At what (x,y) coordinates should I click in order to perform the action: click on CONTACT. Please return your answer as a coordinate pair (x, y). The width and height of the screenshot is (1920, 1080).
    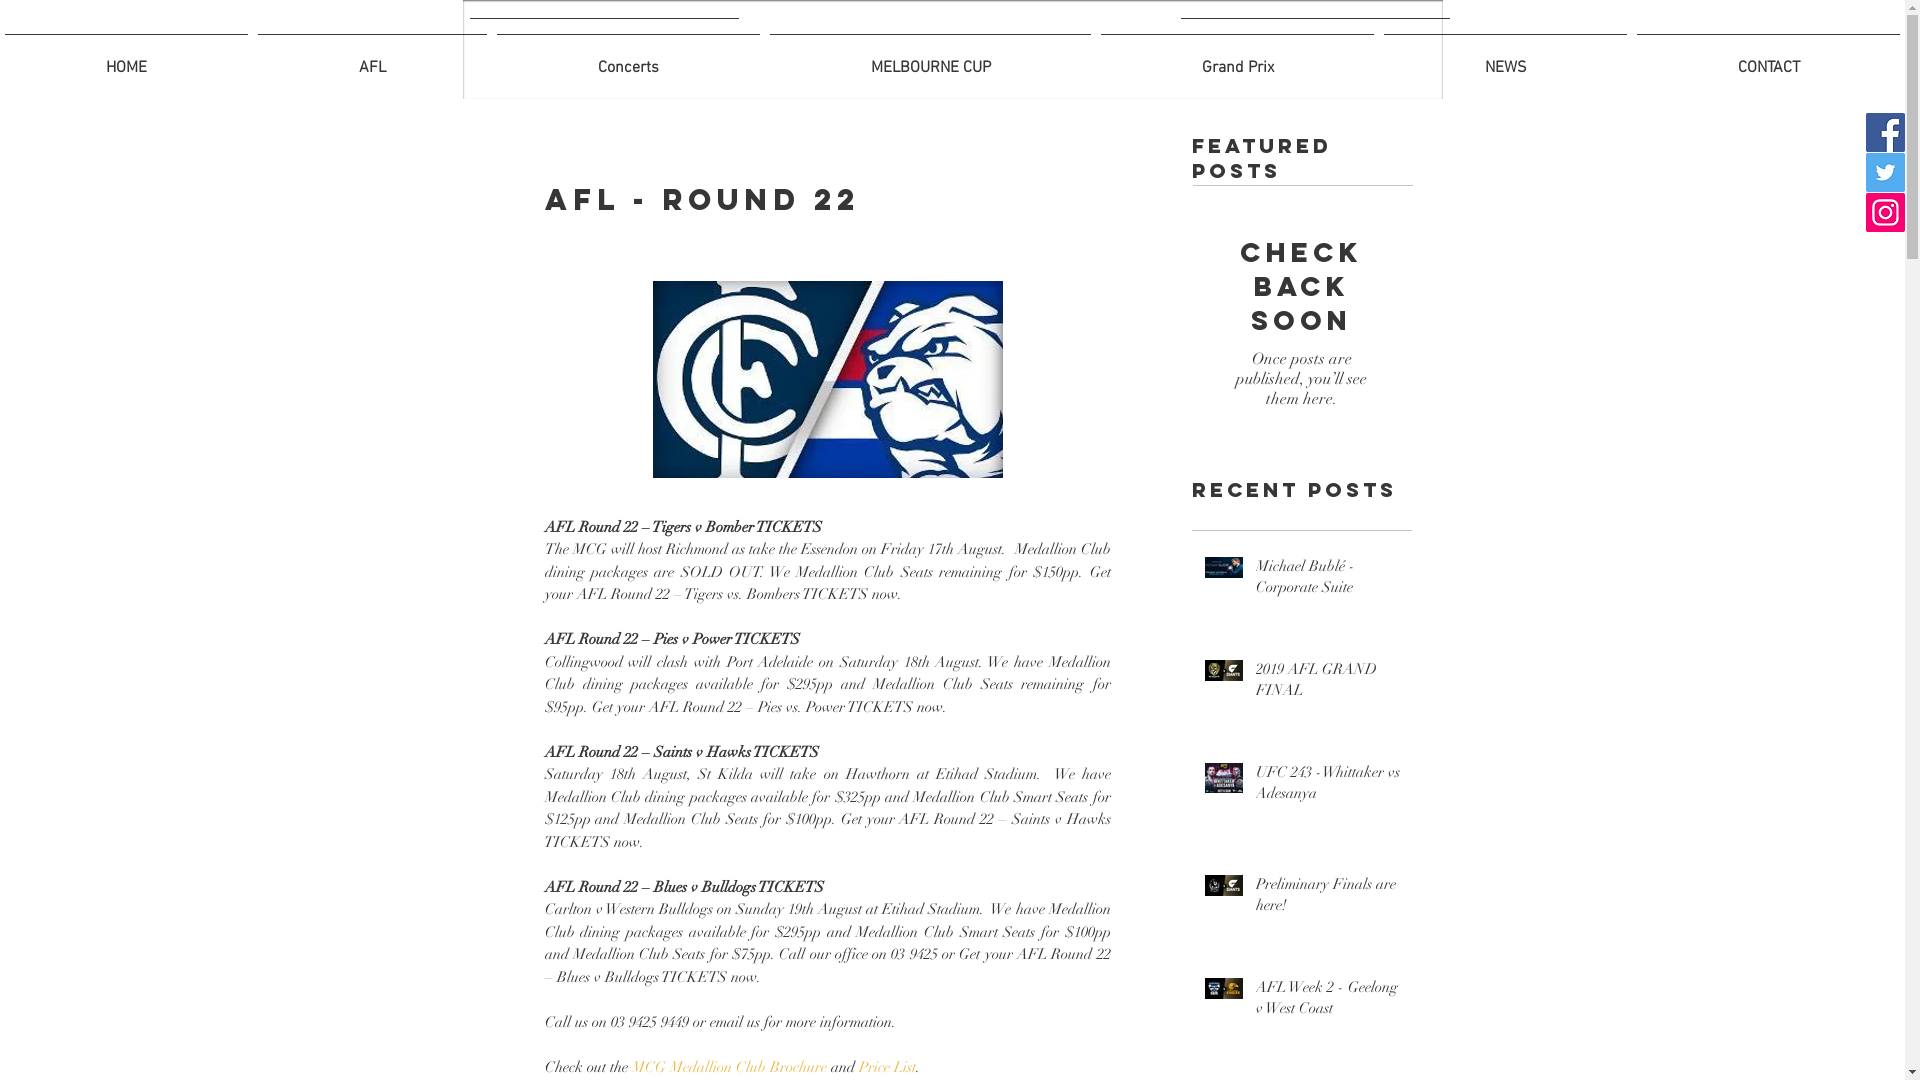
    Looking at the image, I should click on (1768, 59).